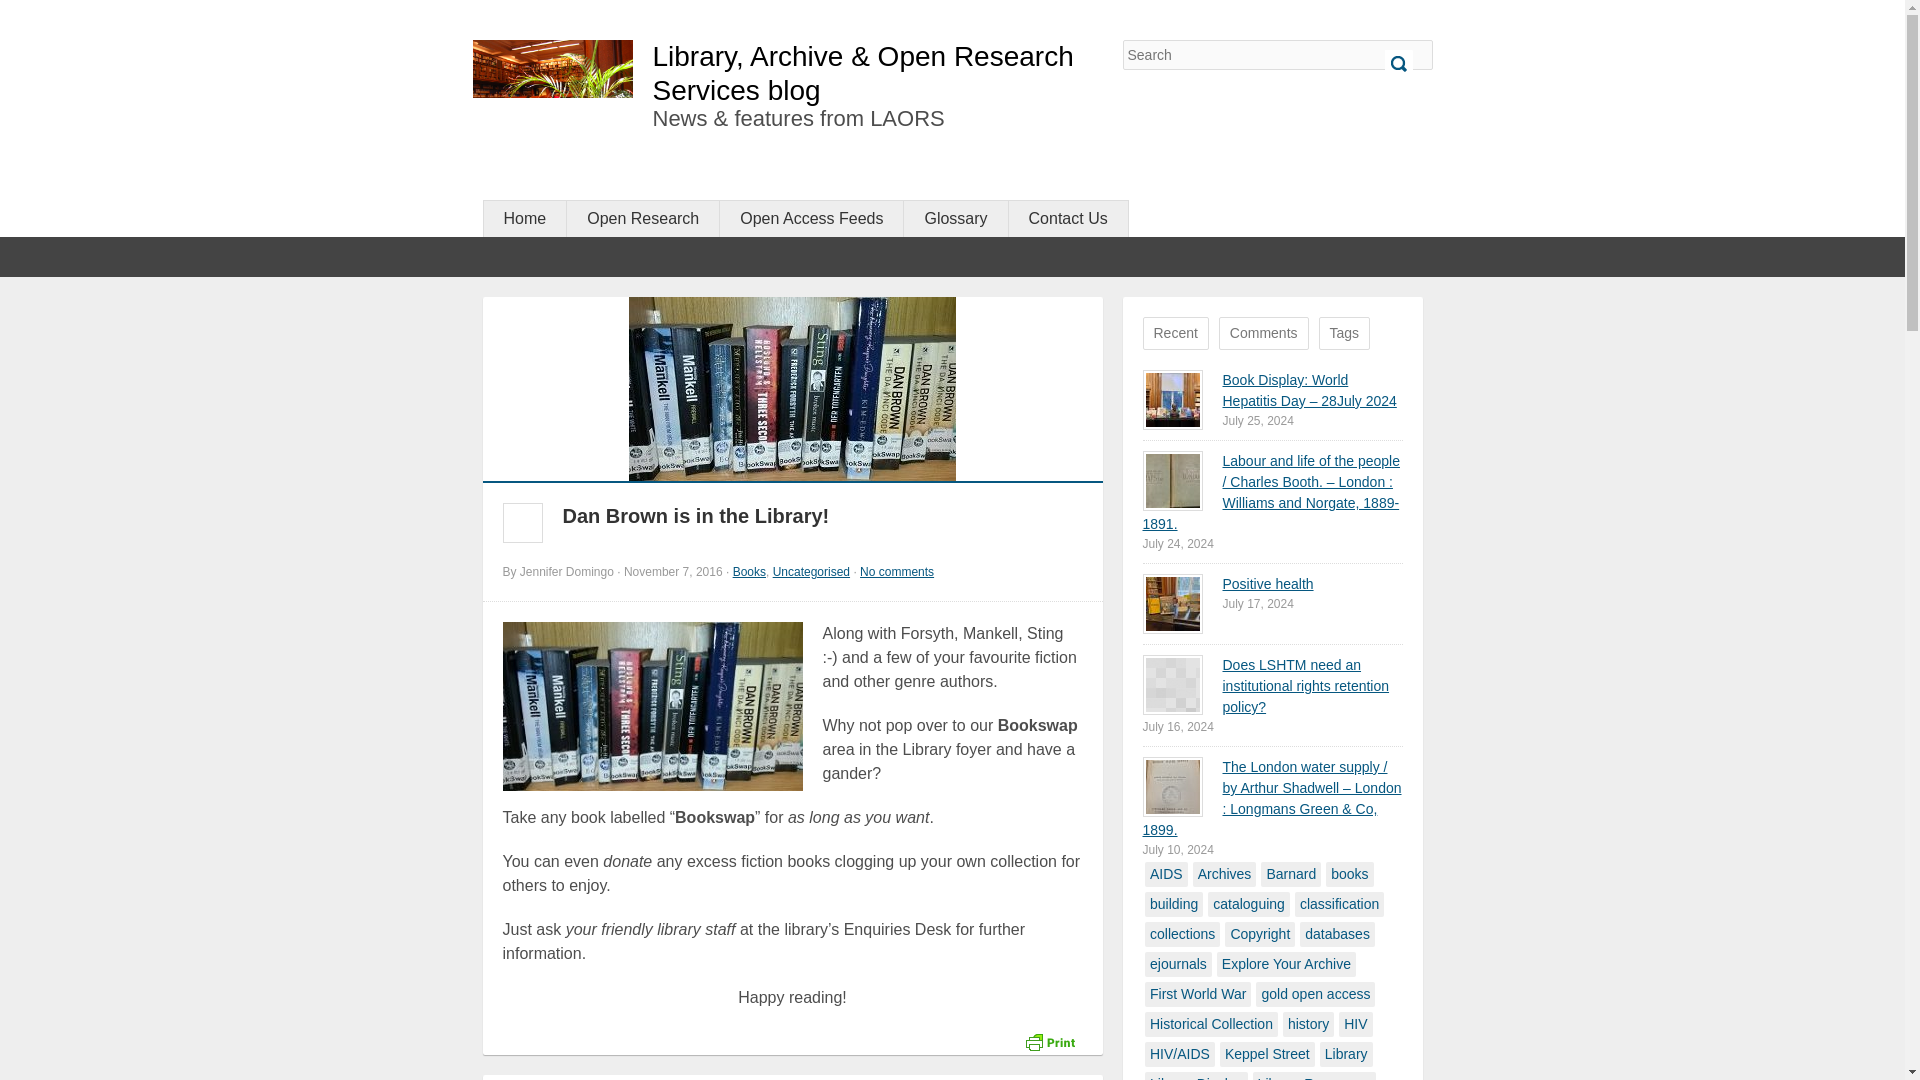 Image resolution: width=1920 pixels, height=1080 pixels. Describe the element at coordinates (955, 218) in the screenshot. I see `Glossary` at that location.